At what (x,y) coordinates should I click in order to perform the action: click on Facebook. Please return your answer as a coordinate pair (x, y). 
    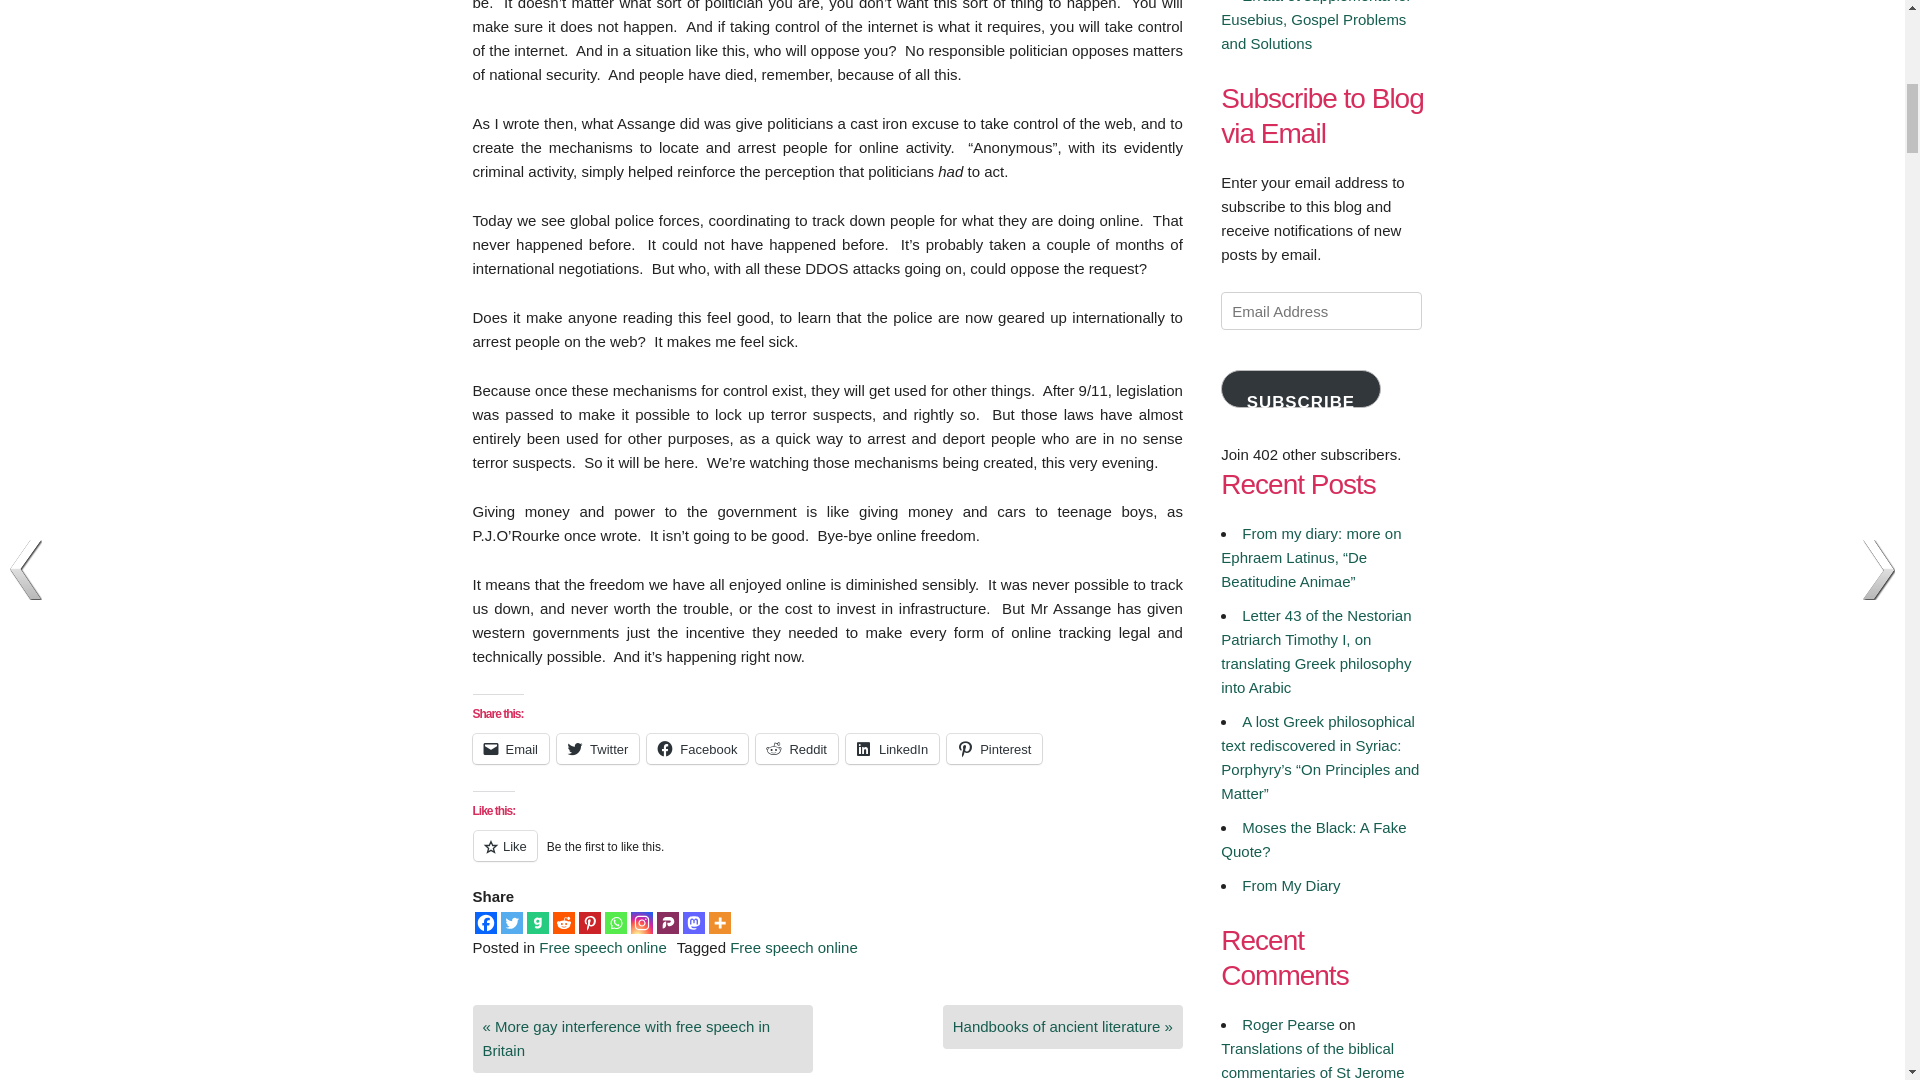
    Looking at the image, I should click on (484, 922).